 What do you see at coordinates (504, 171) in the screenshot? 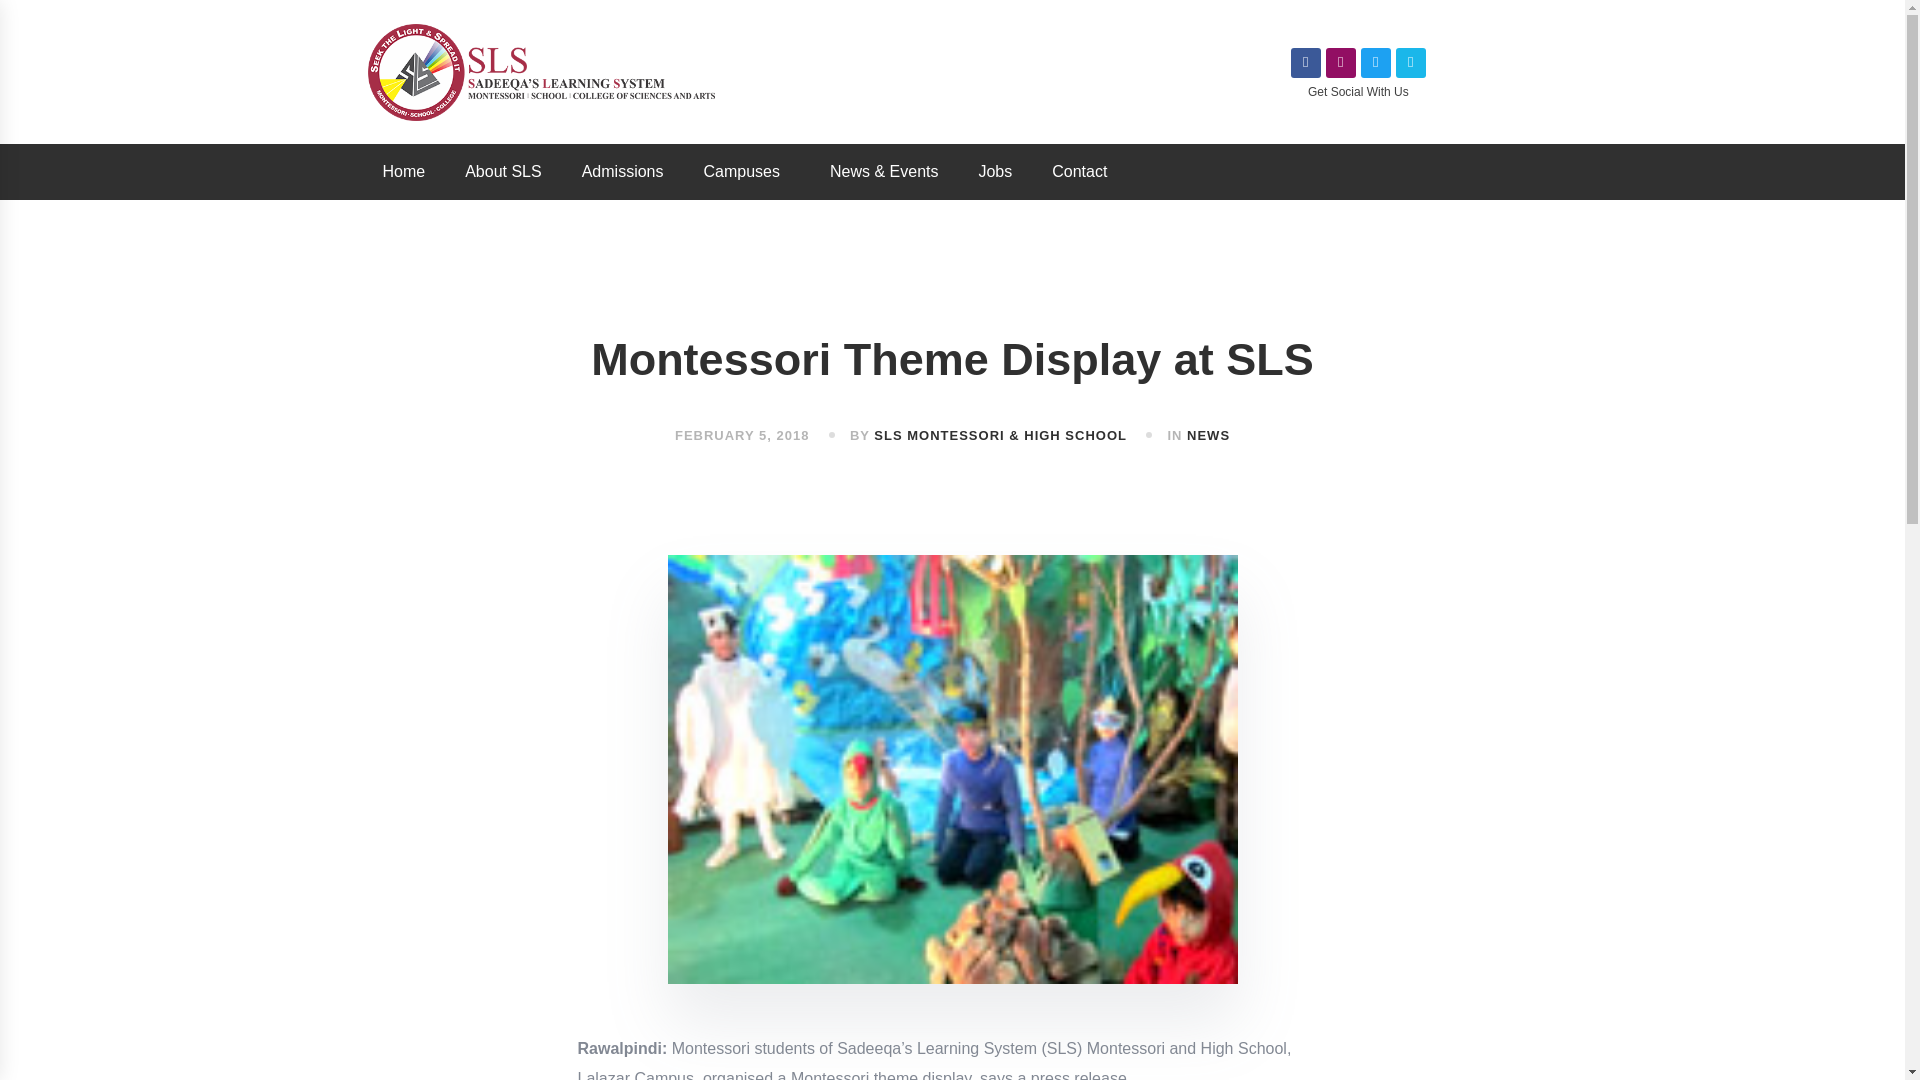
I see `About SLS` at bounding box center [504, 171].